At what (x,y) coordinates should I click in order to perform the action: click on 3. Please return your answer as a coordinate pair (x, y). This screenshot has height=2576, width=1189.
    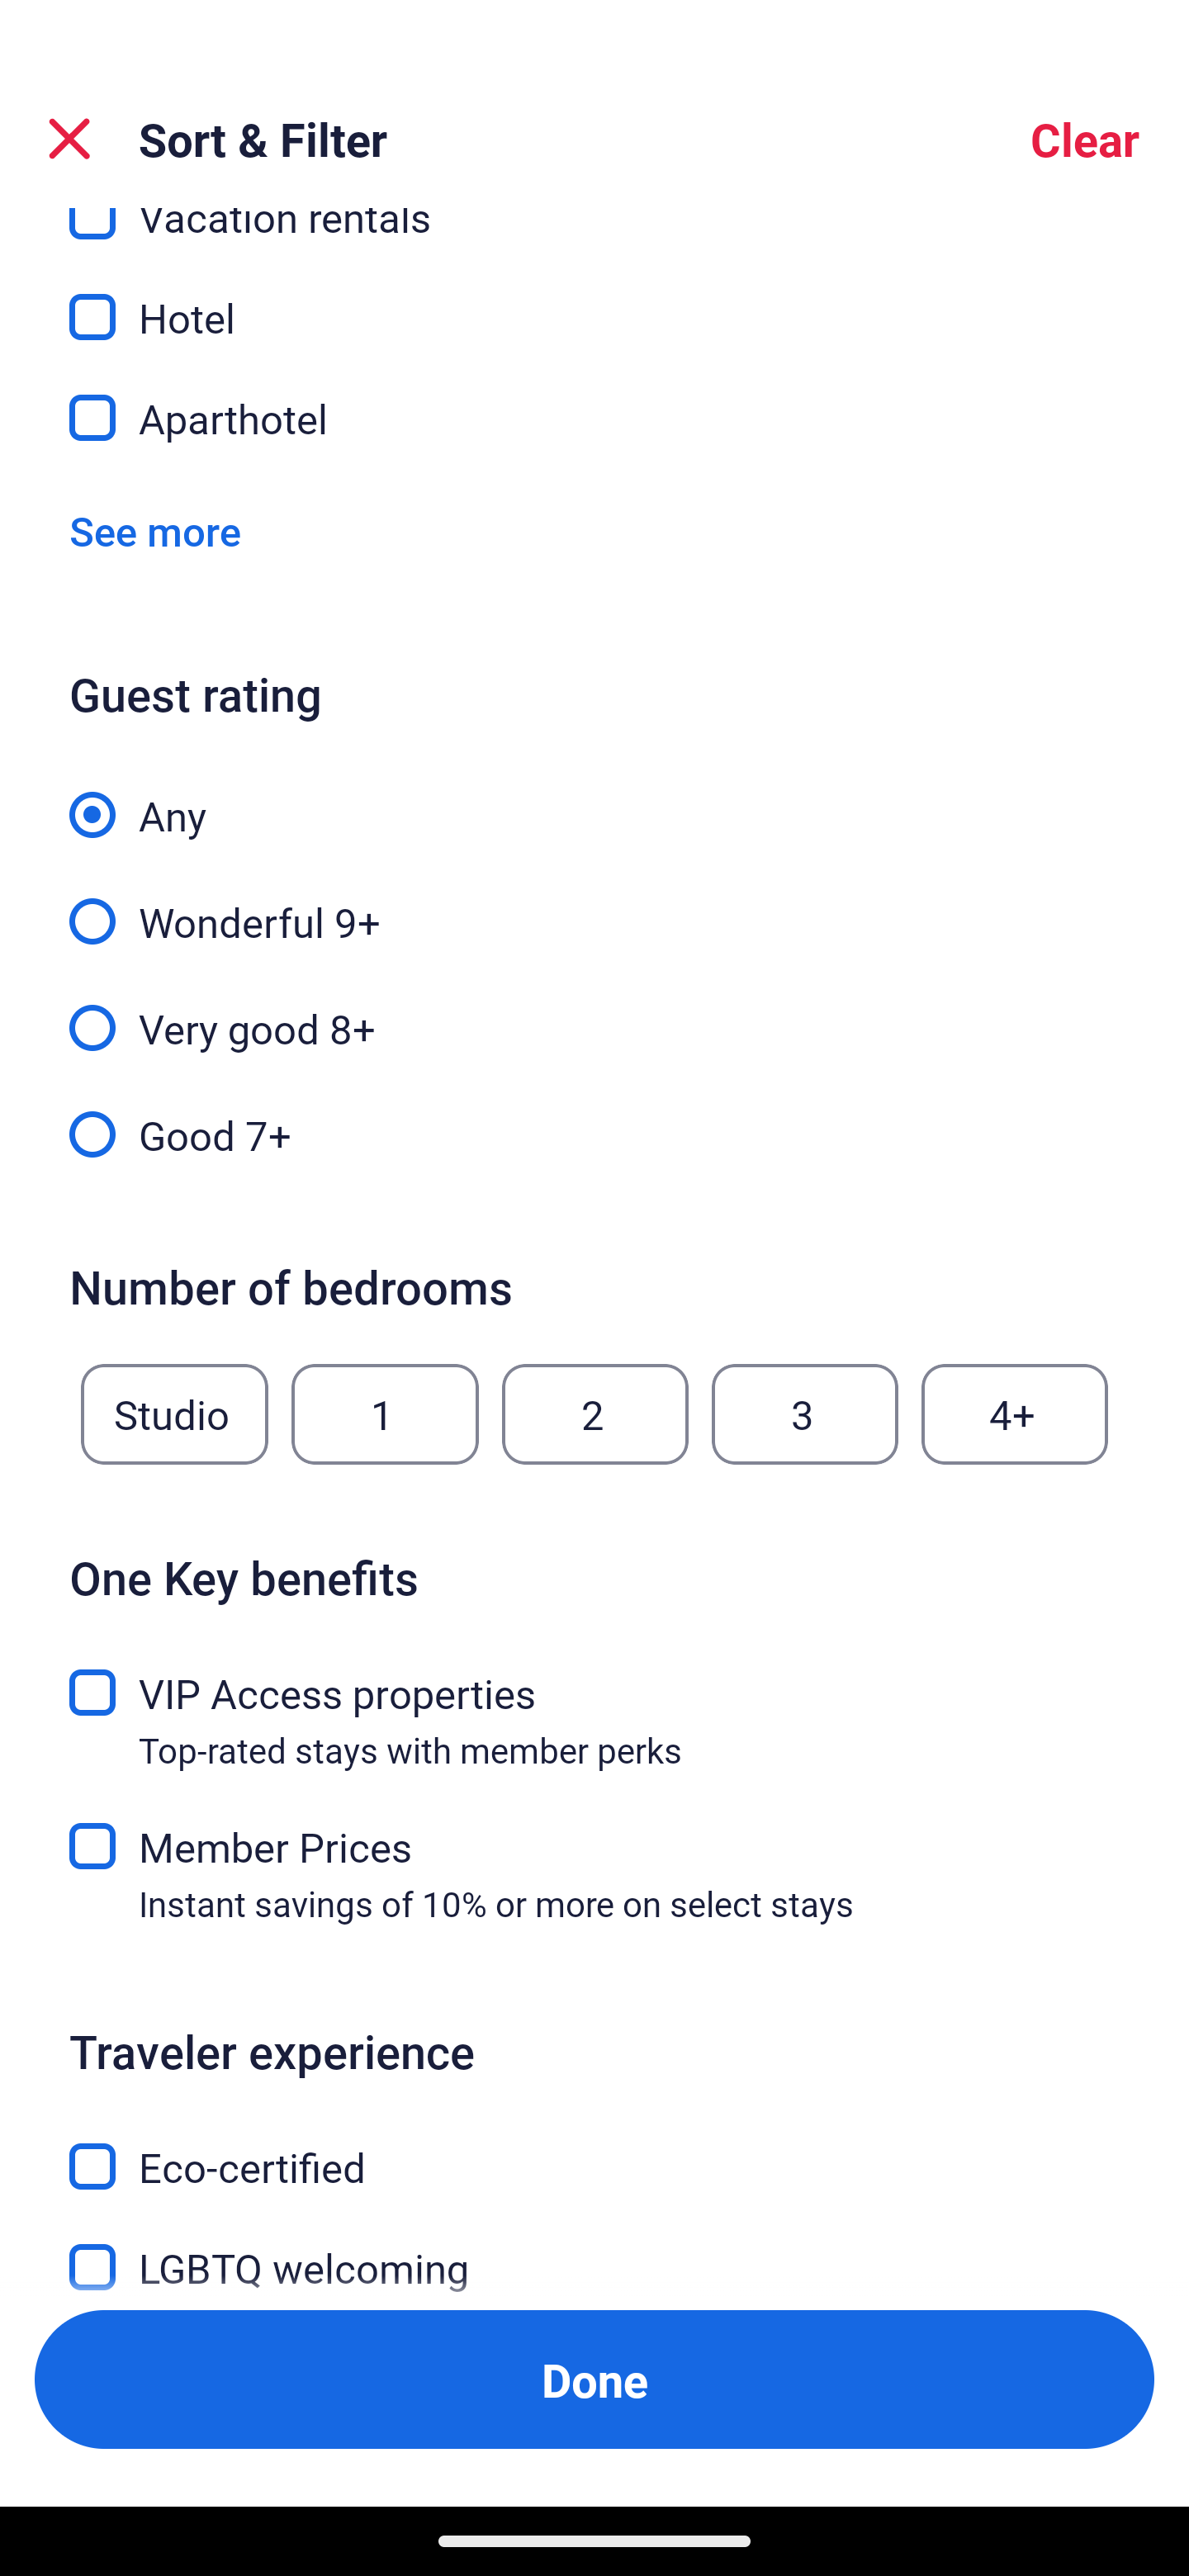
    Looking at the image, I should click on (805, 1413).